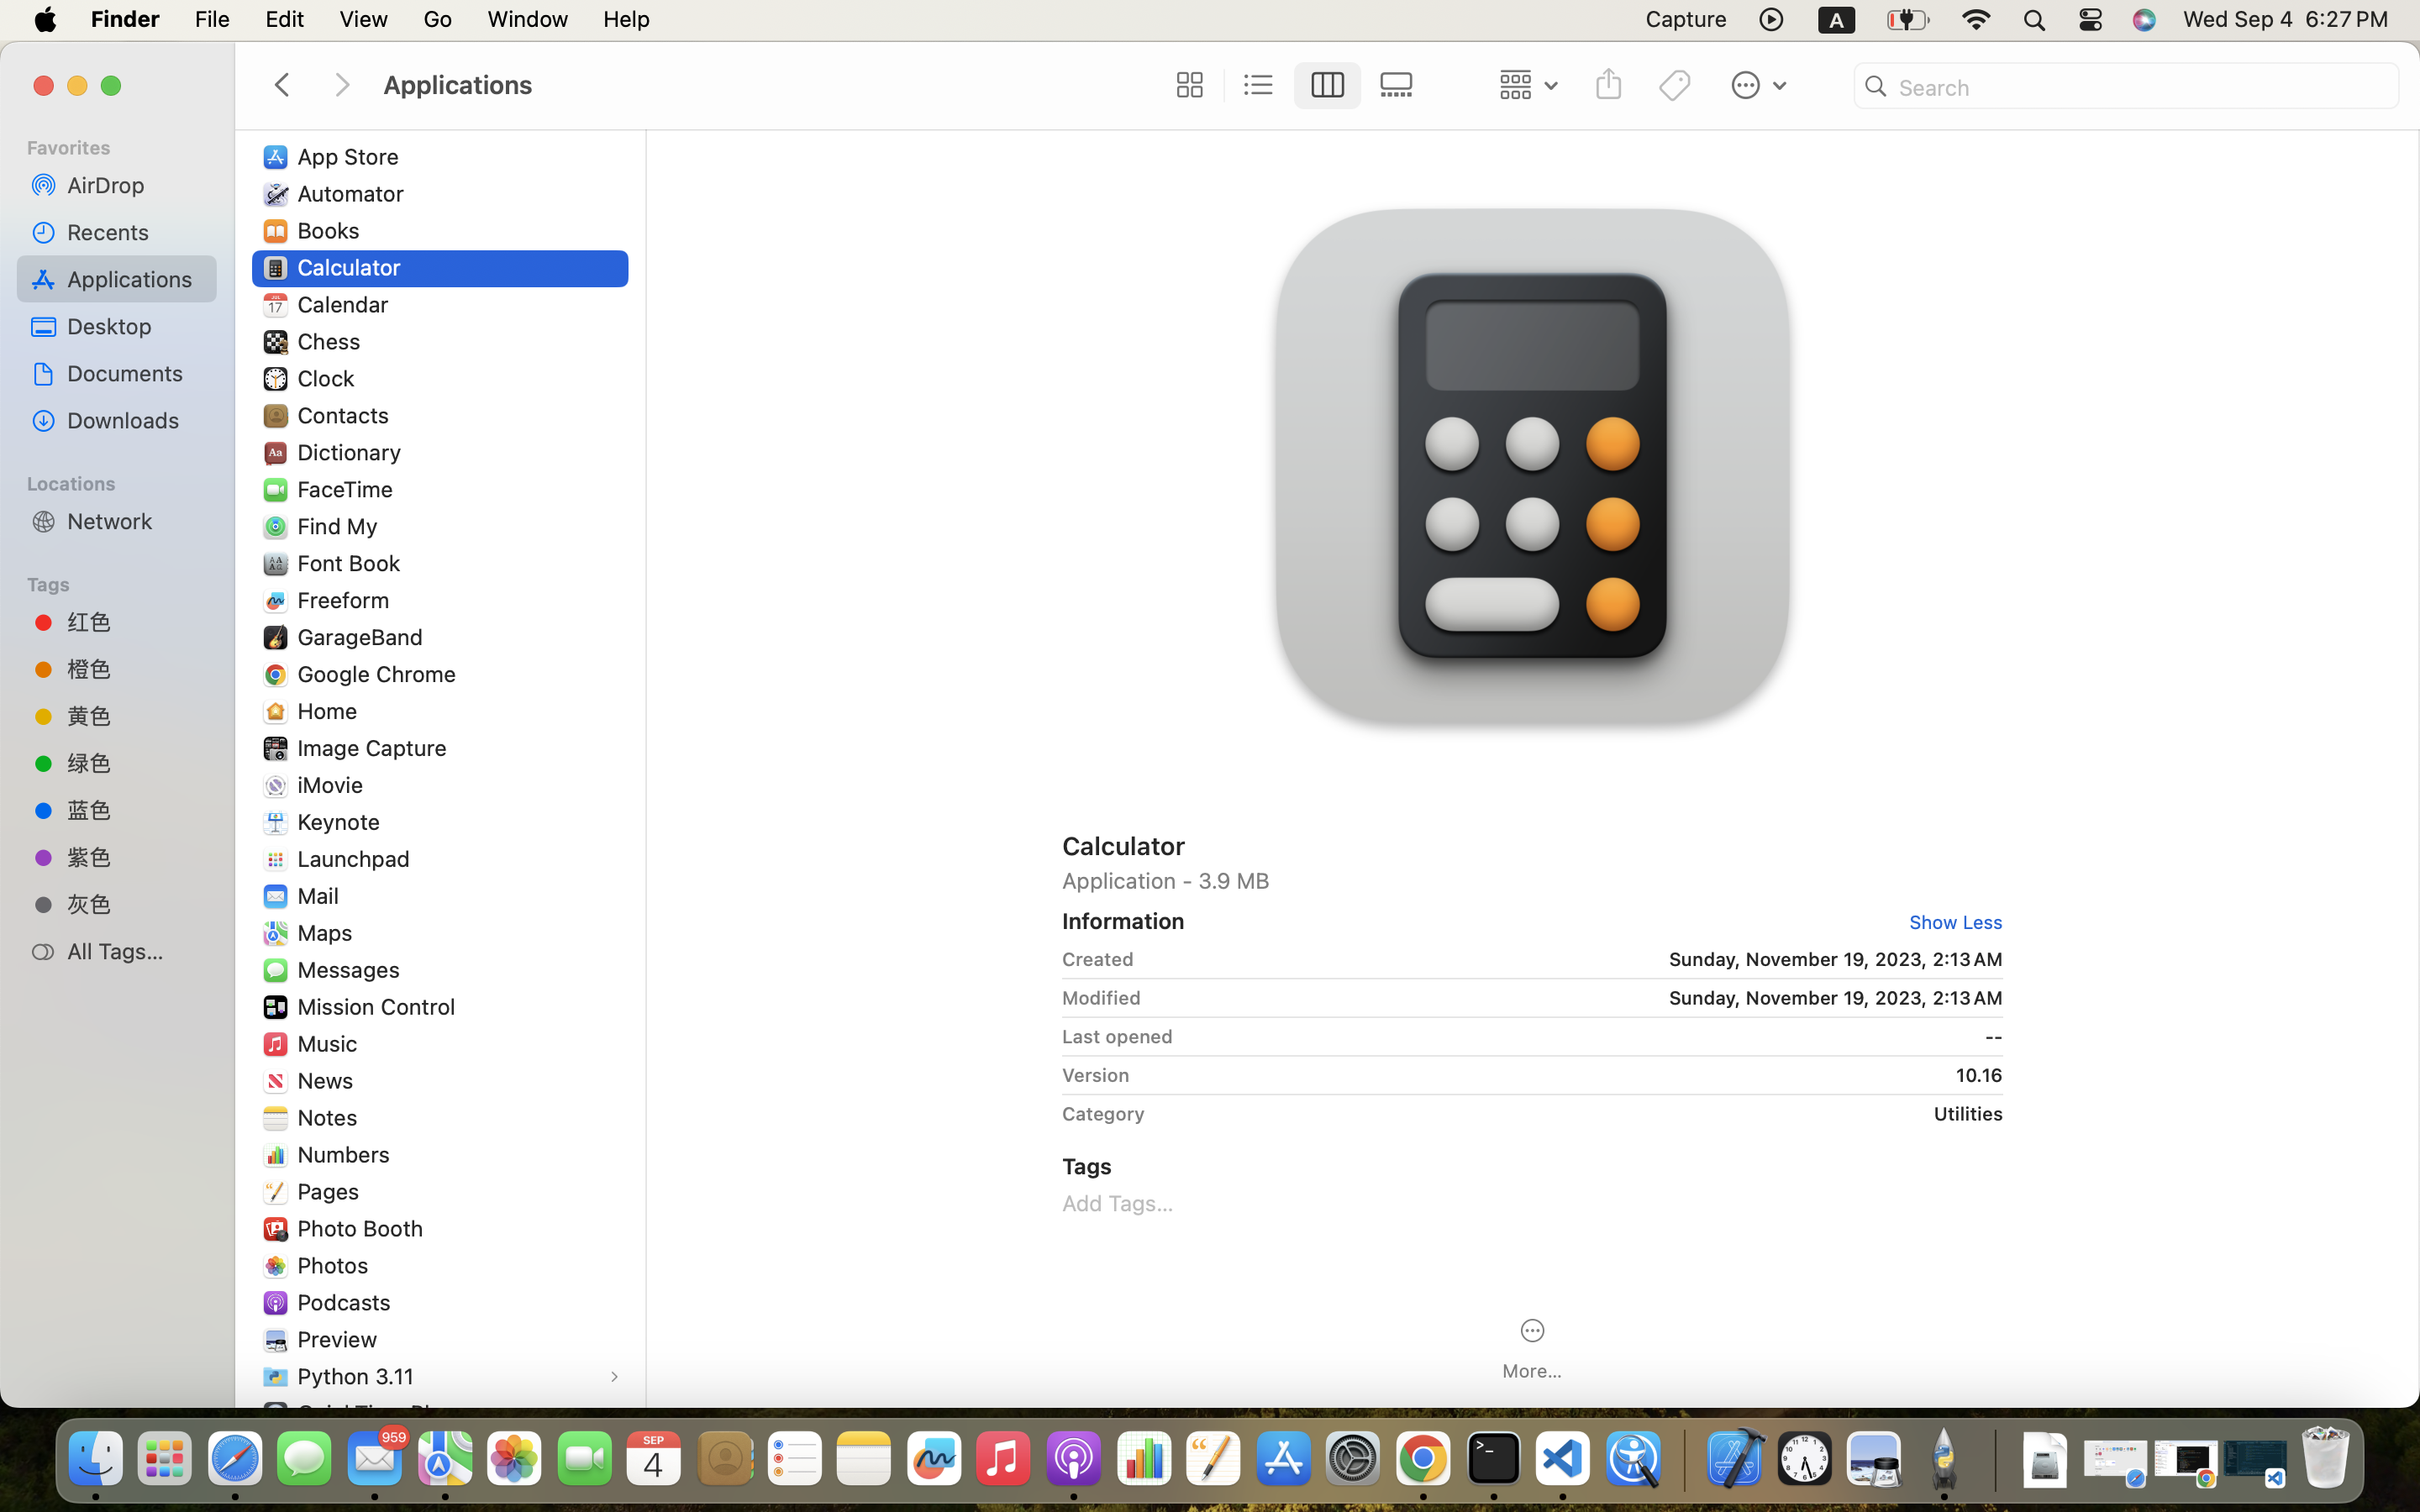 The width and height of the screenshot is (2420, 1512). I want to click on Information, so click(1123, 921).